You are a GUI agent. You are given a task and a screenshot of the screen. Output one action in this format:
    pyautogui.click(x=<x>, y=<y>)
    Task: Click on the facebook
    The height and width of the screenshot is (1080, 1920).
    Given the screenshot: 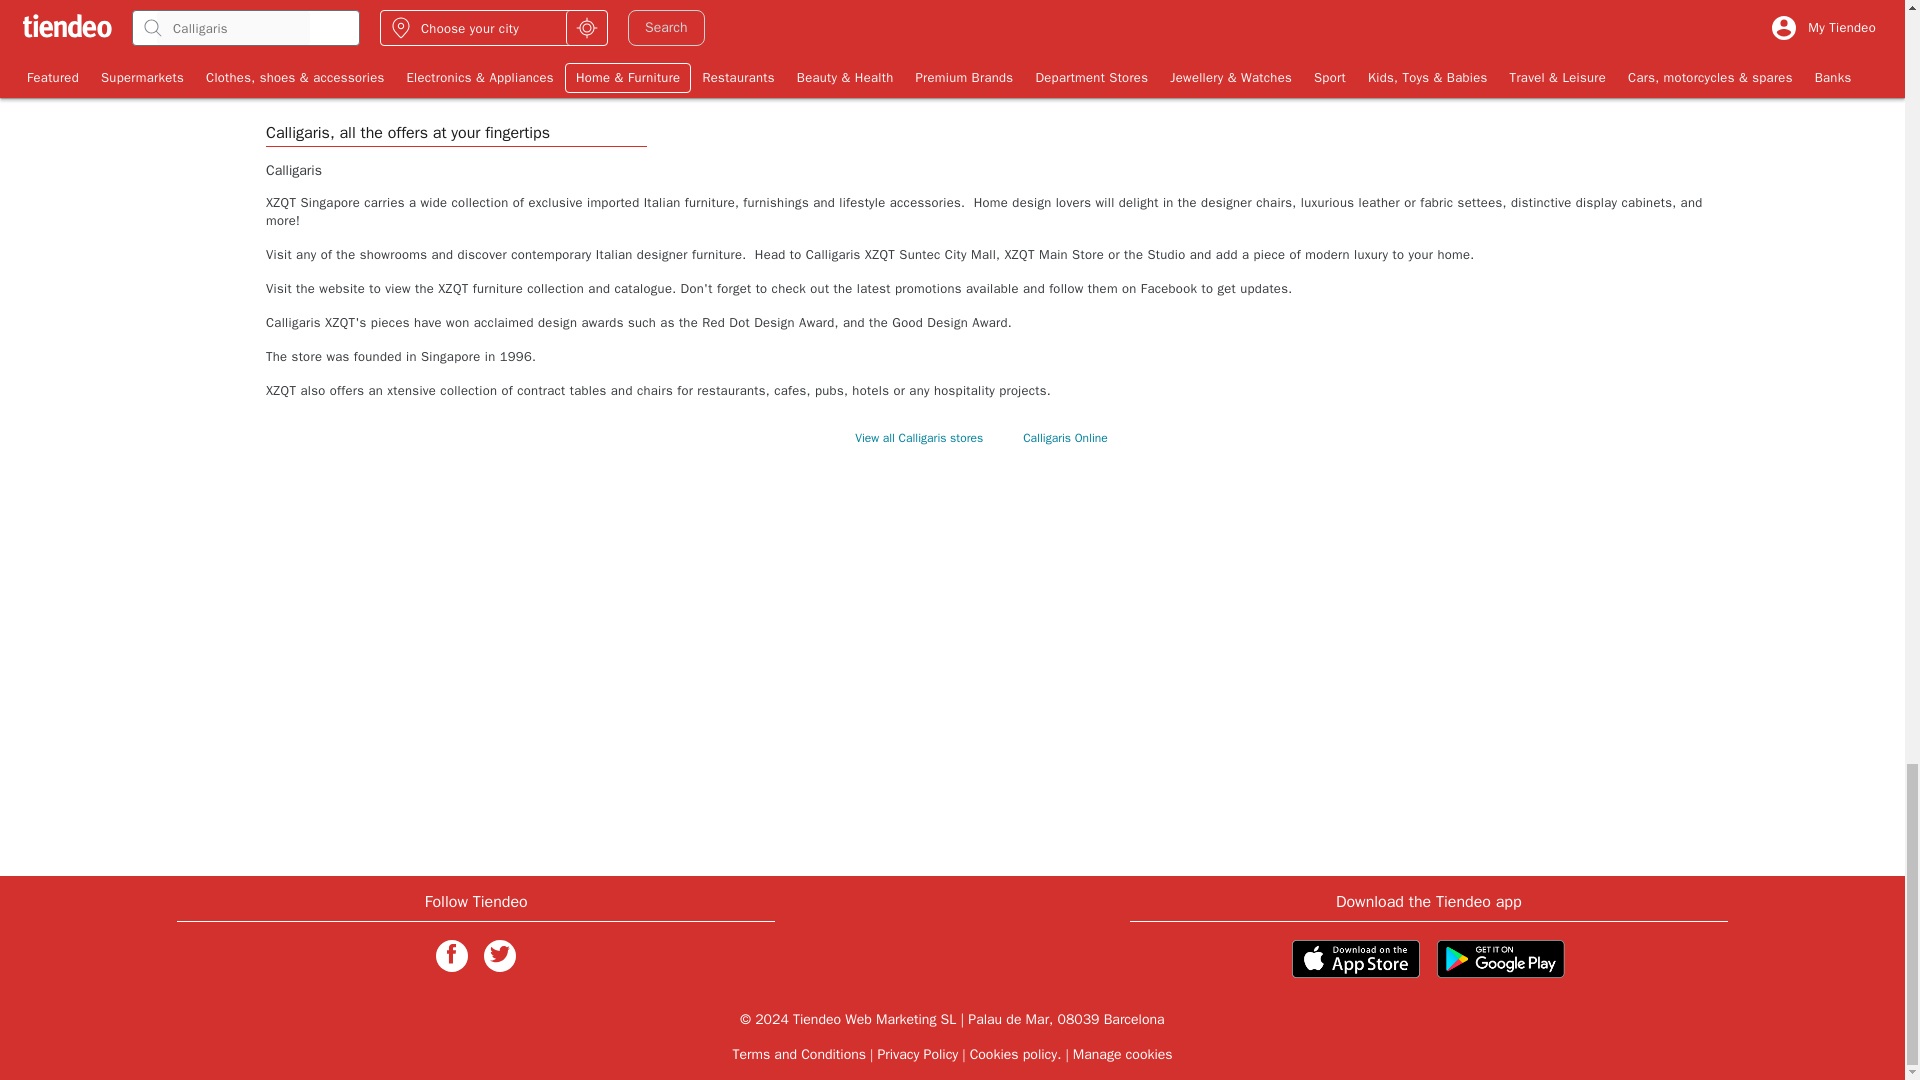 What is the action you would take?
    pyautogui.click(x=452, y=956)
    